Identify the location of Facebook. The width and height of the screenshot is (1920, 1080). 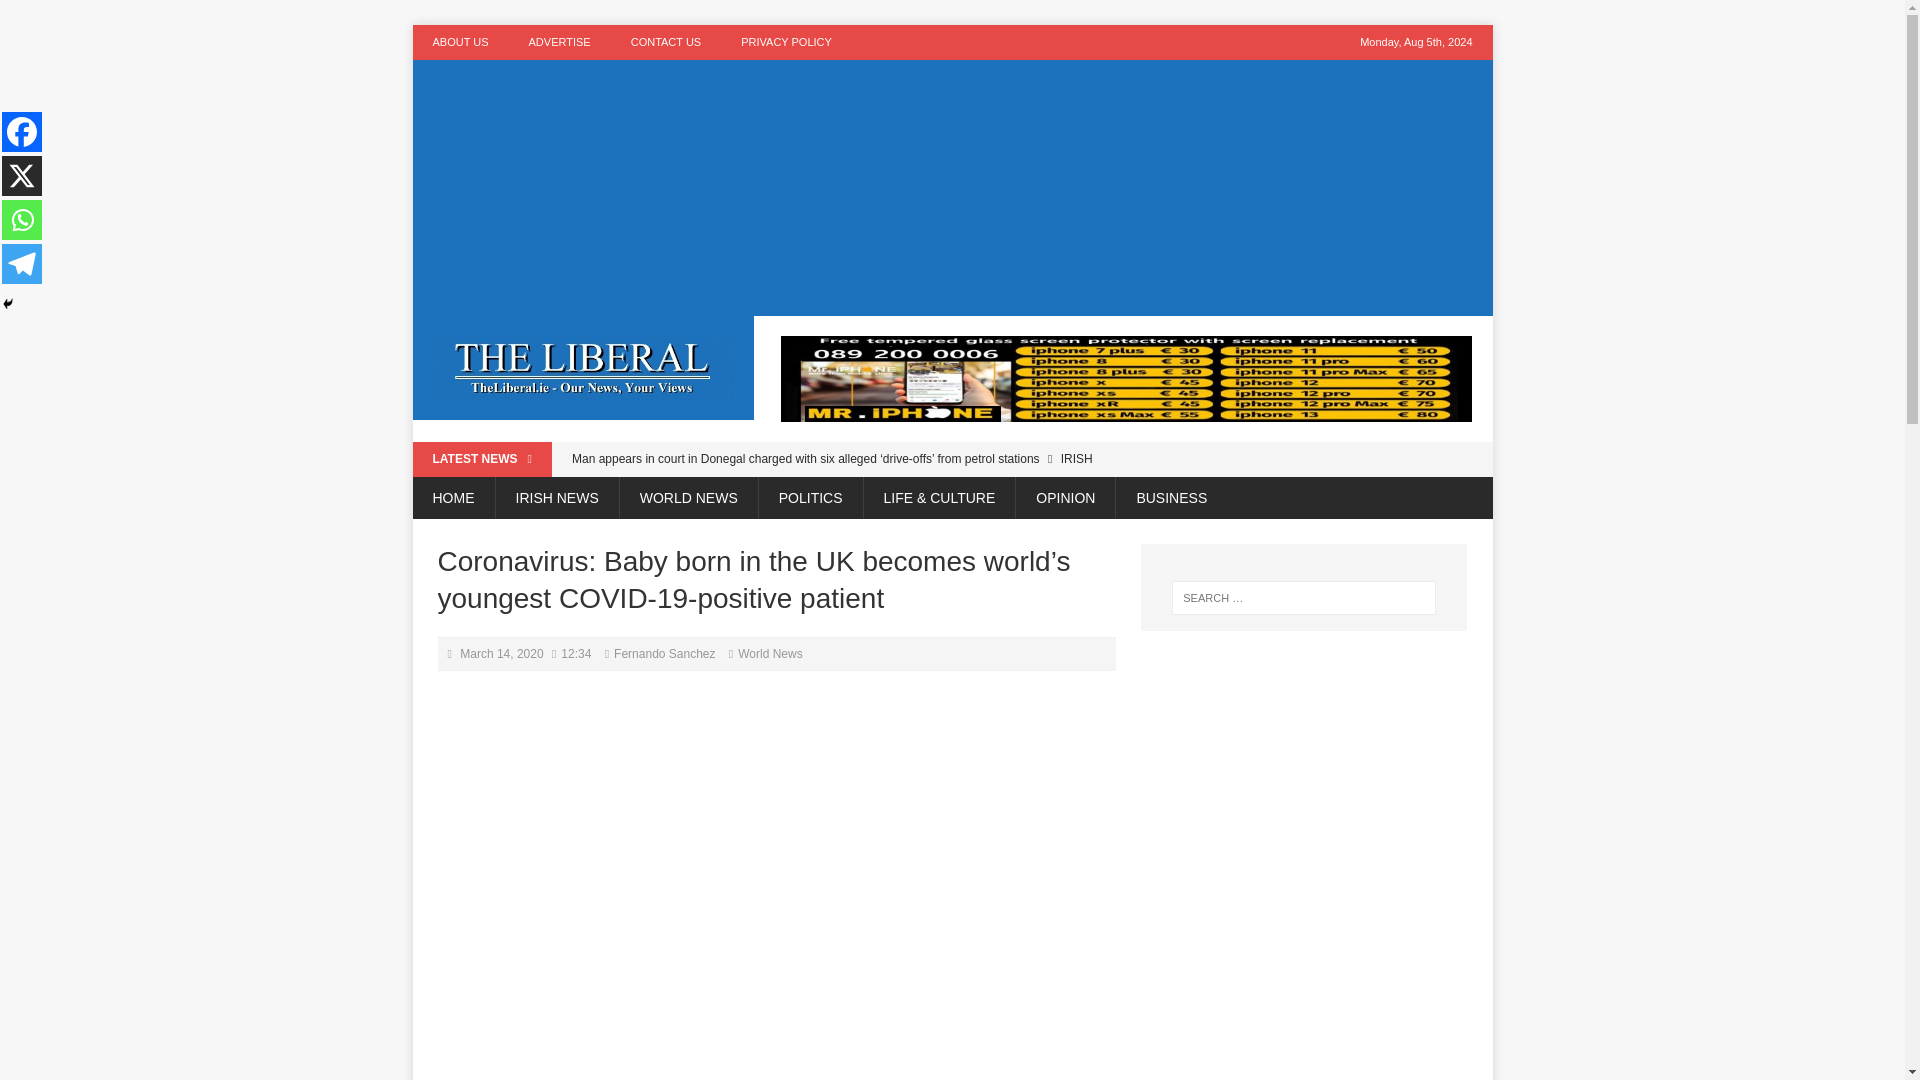
(22, 132).